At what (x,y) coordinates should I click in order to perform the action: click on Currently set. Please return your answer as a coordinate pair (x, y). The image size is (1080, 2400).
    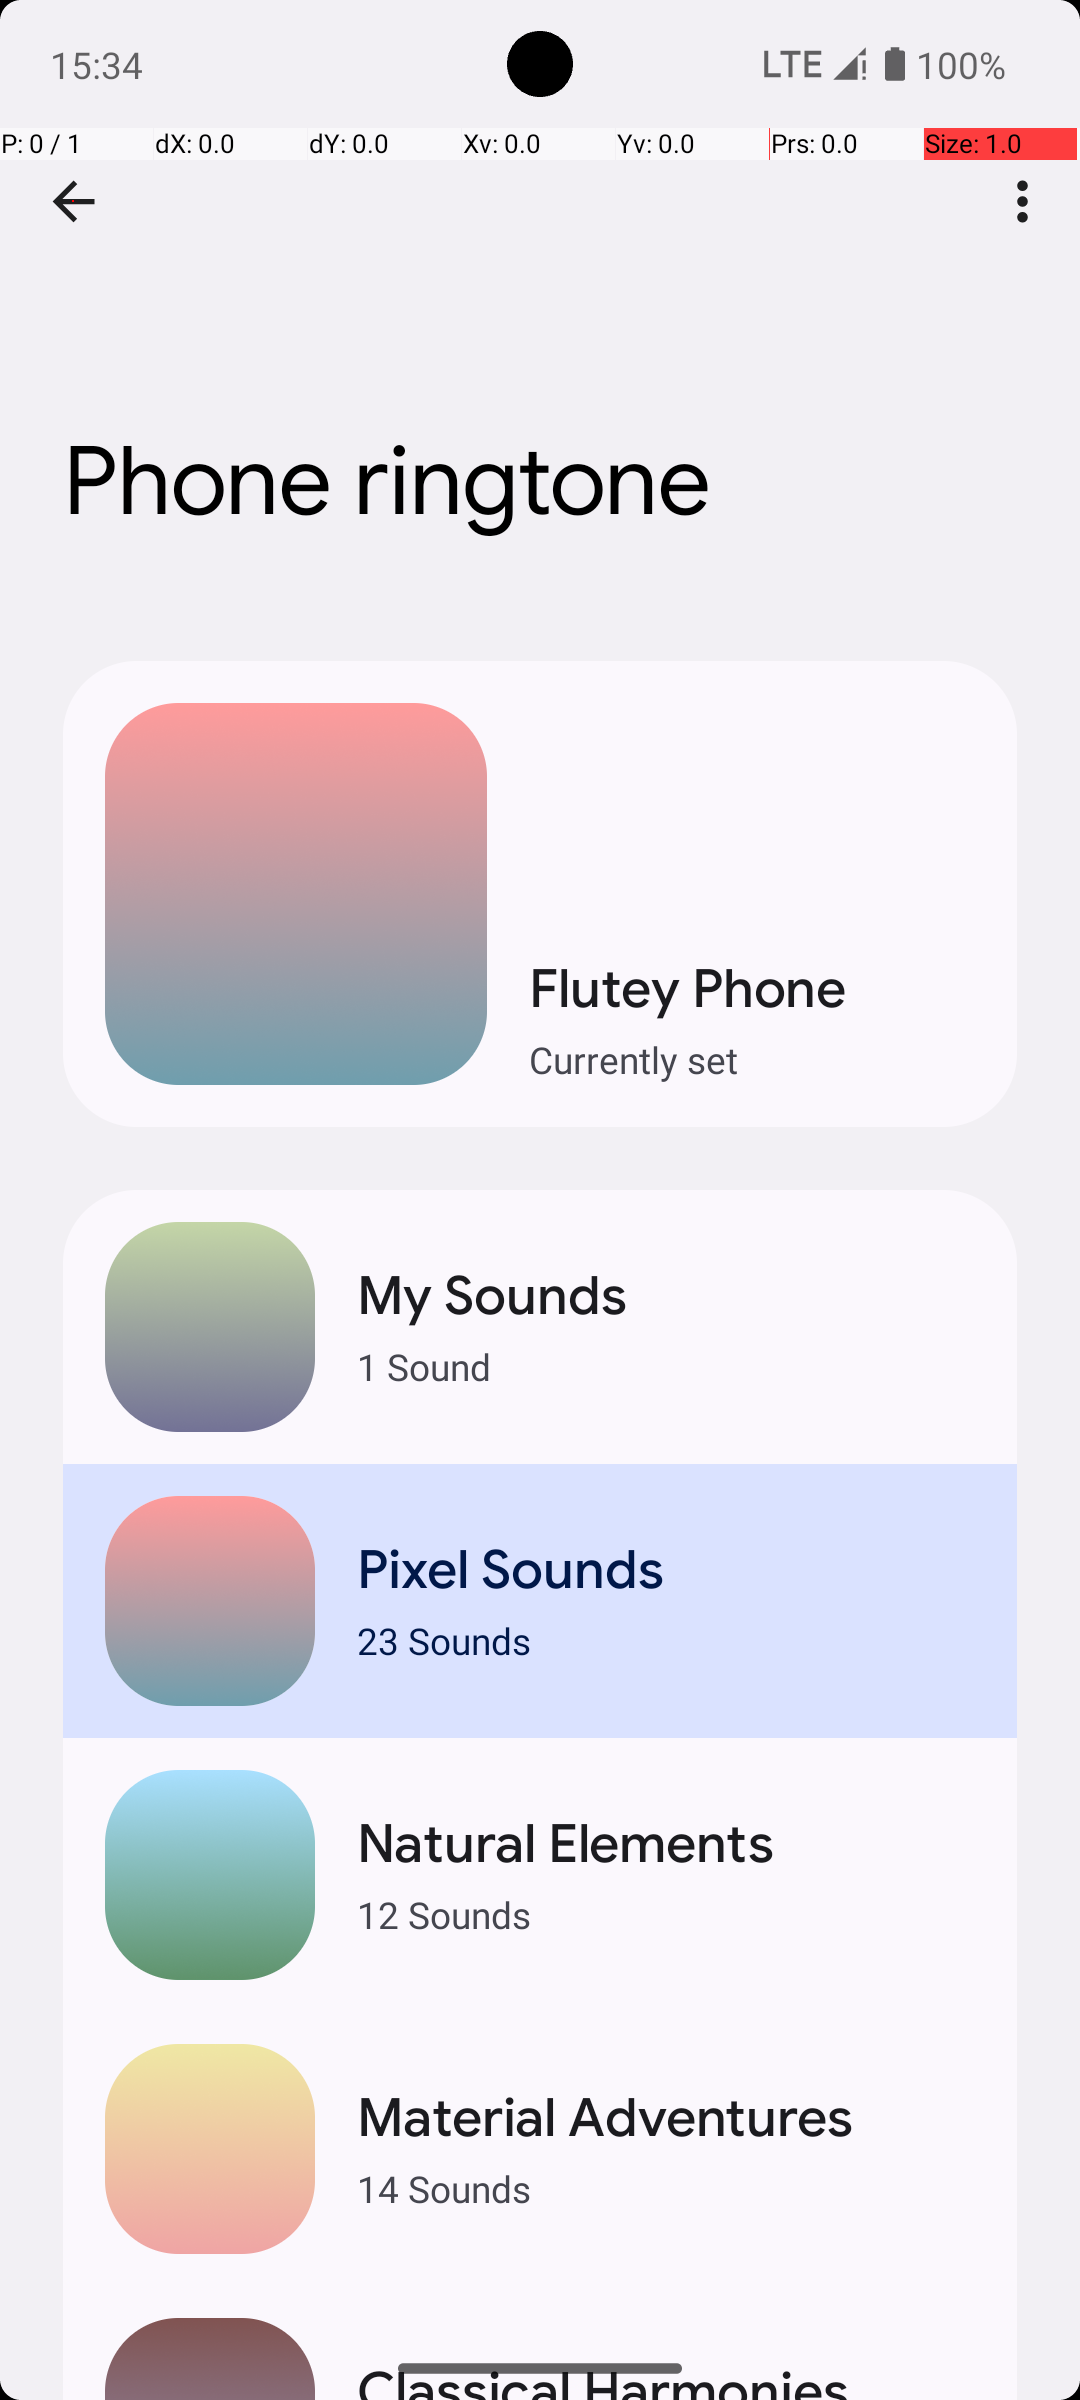
    Looking at the image, I should click on (752, 1060).